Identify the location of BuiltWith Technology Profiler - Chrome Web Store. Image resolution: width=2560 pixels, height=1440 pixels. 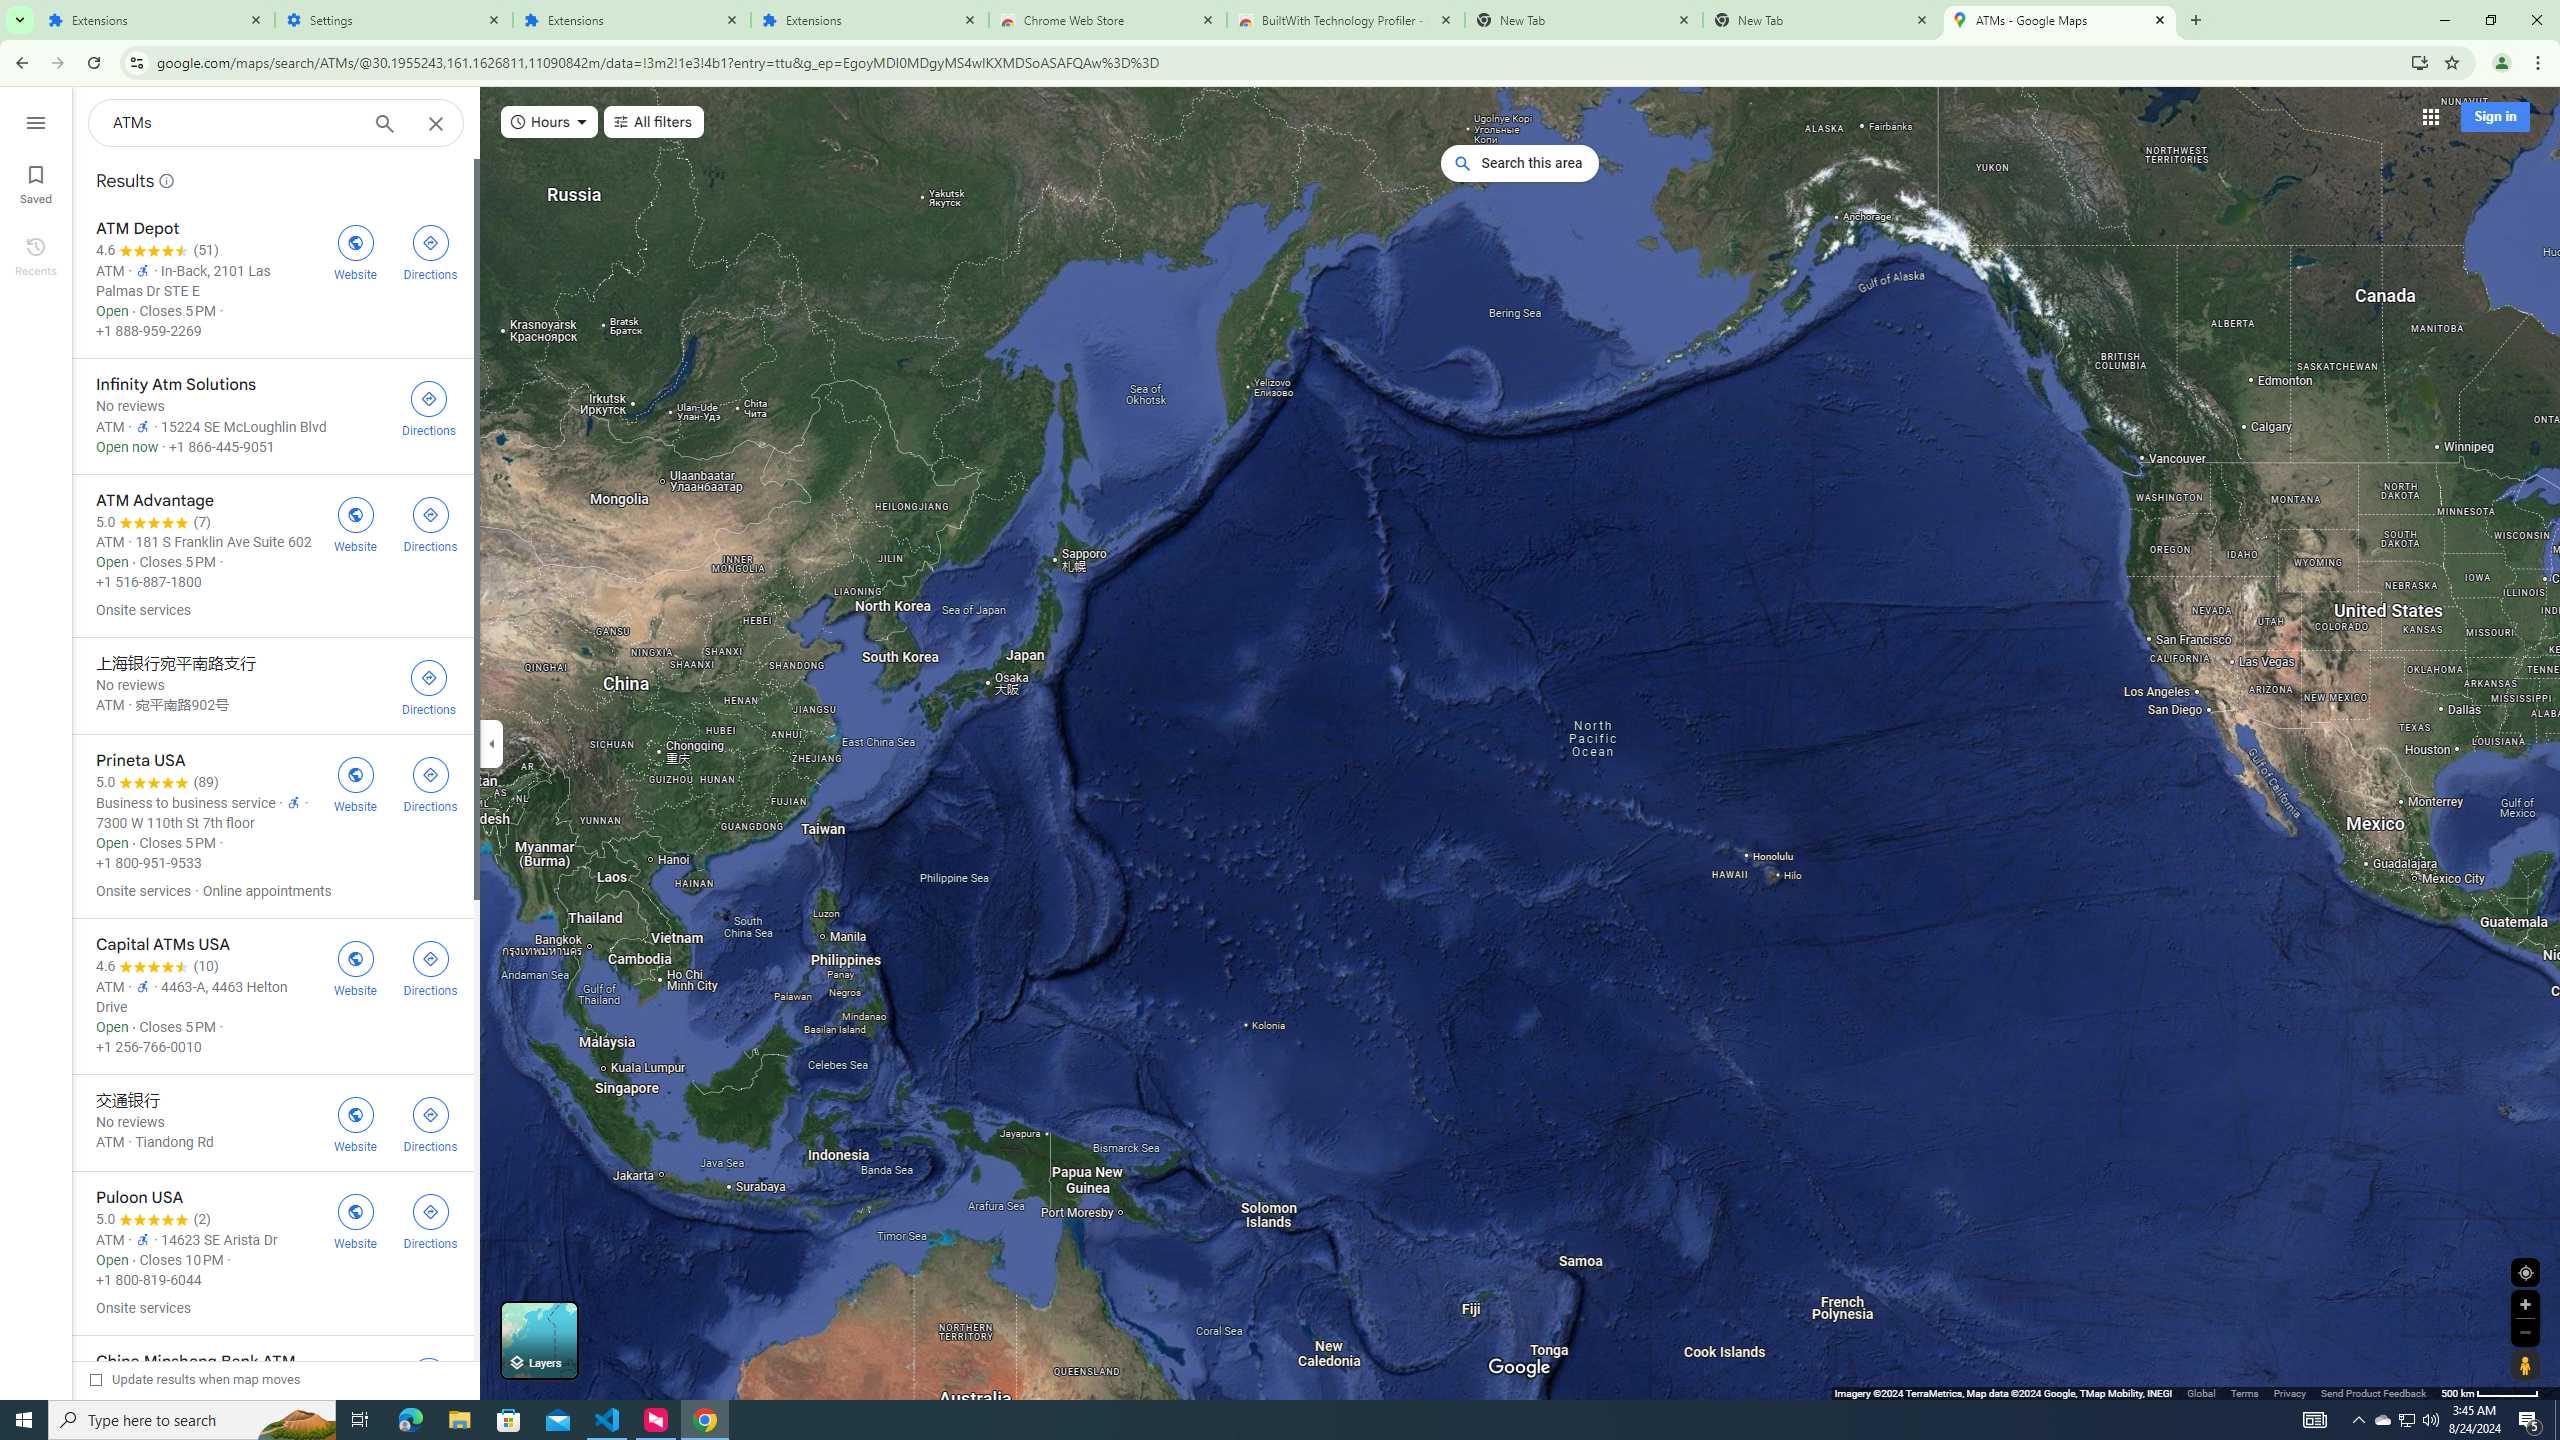
(1346, 20).